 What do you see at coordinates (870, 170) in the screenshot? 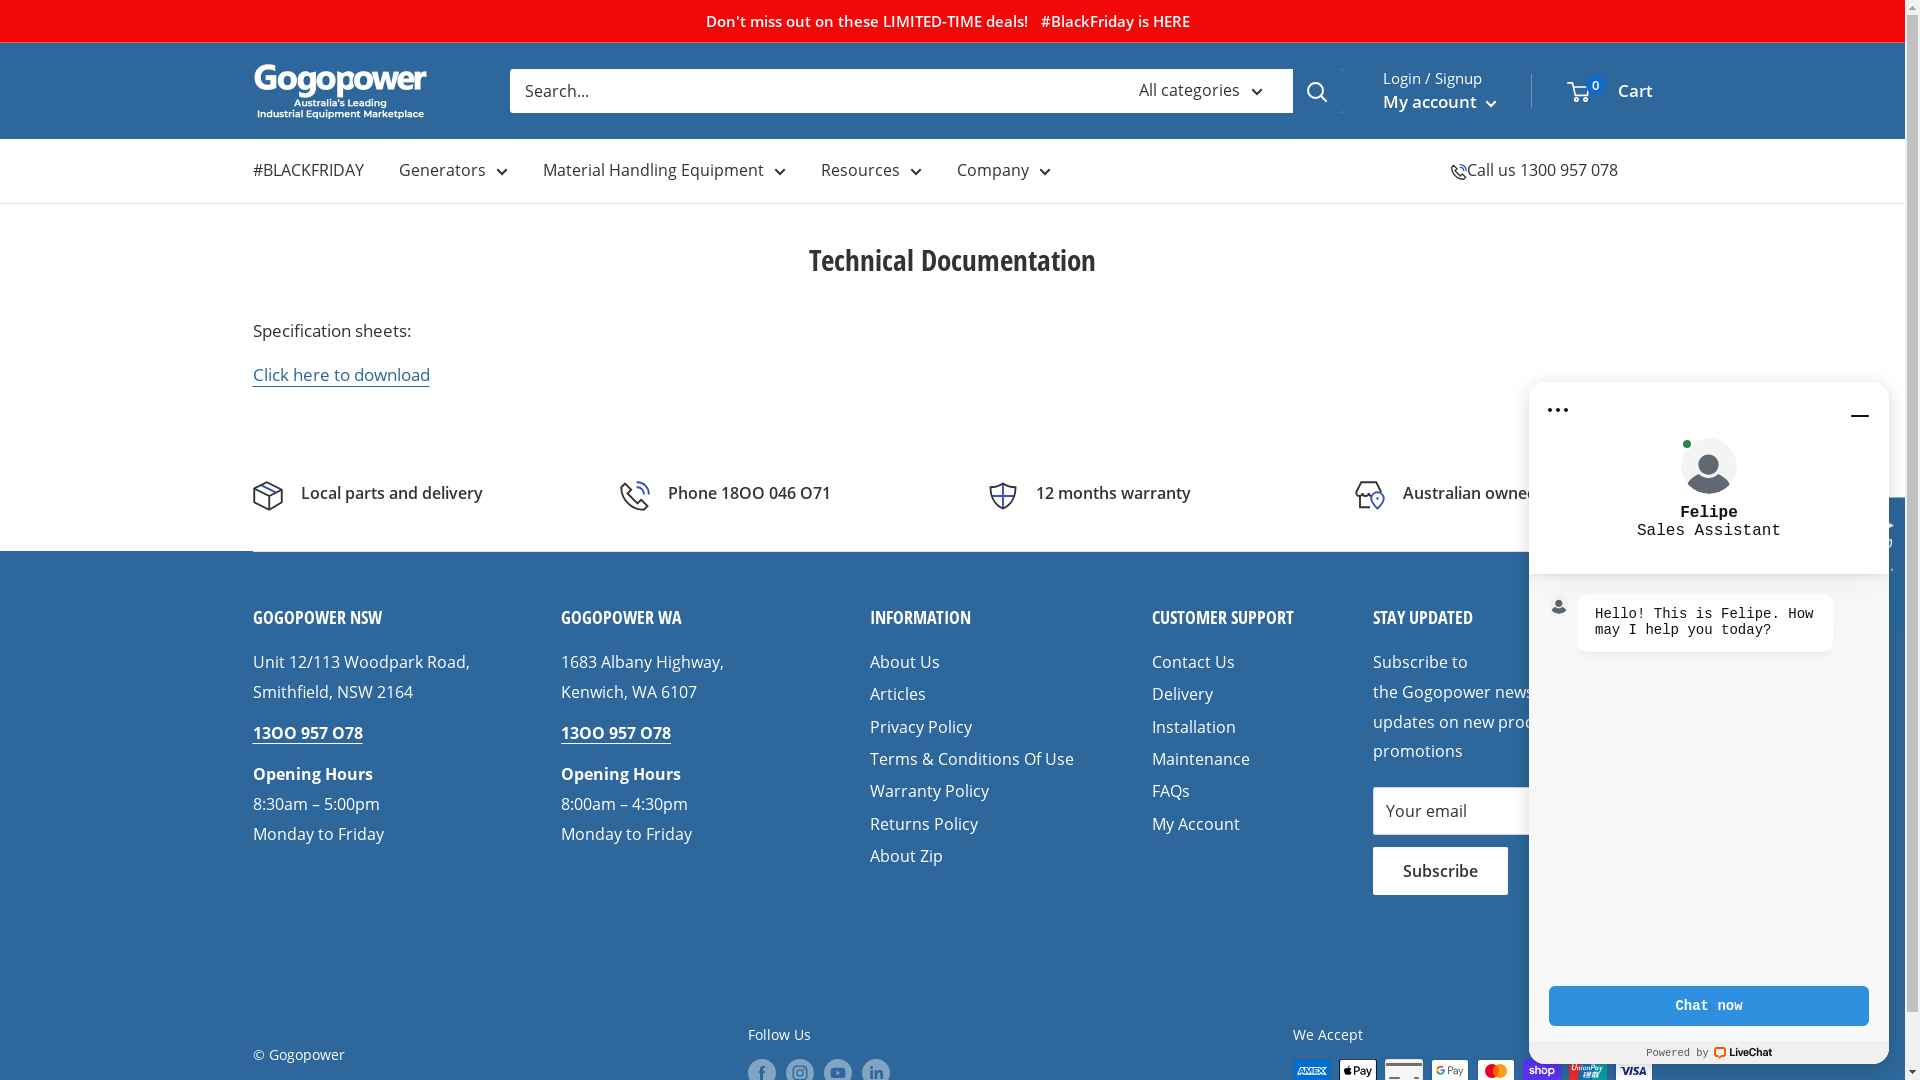
I see `Resources` at bounding box center [870, 170].